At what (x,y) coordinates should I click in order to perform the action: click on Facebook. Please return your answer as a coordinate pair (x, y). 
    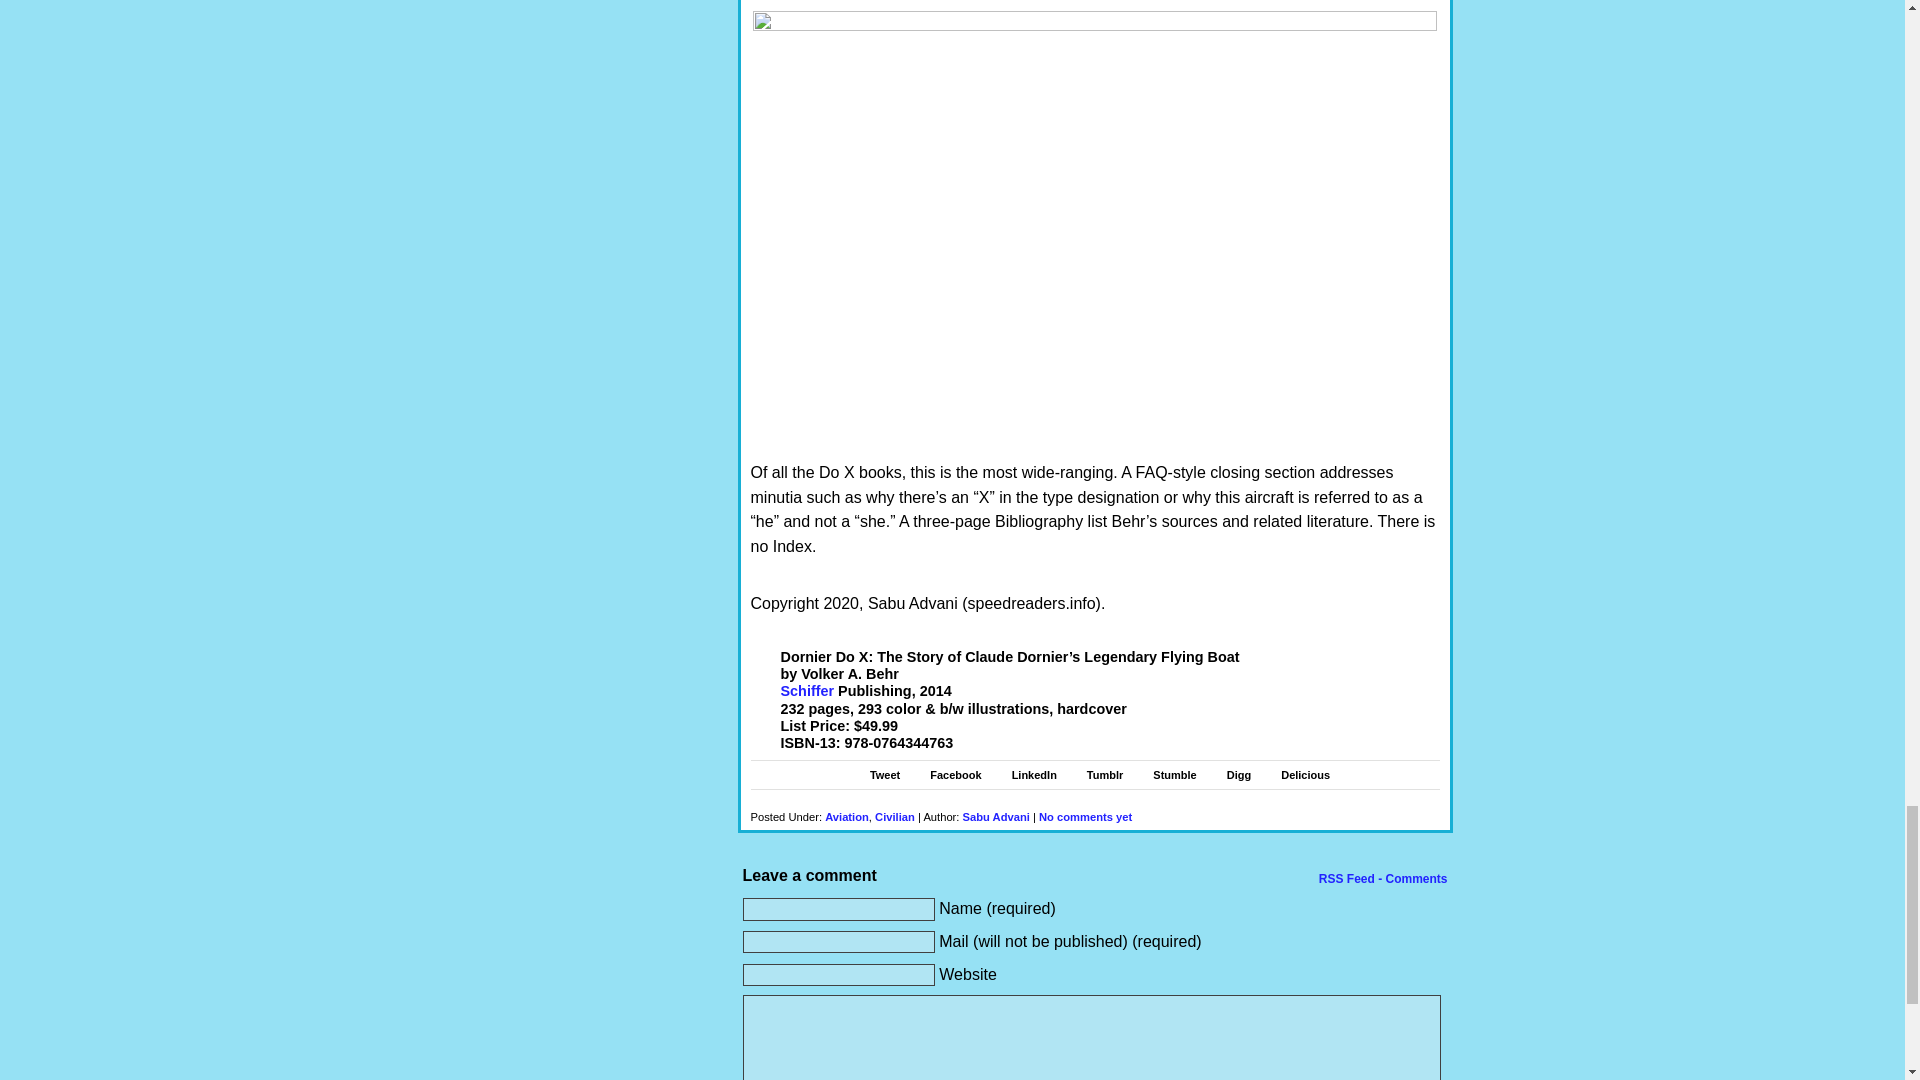
    Looking at the image, I should click on (955, 774).